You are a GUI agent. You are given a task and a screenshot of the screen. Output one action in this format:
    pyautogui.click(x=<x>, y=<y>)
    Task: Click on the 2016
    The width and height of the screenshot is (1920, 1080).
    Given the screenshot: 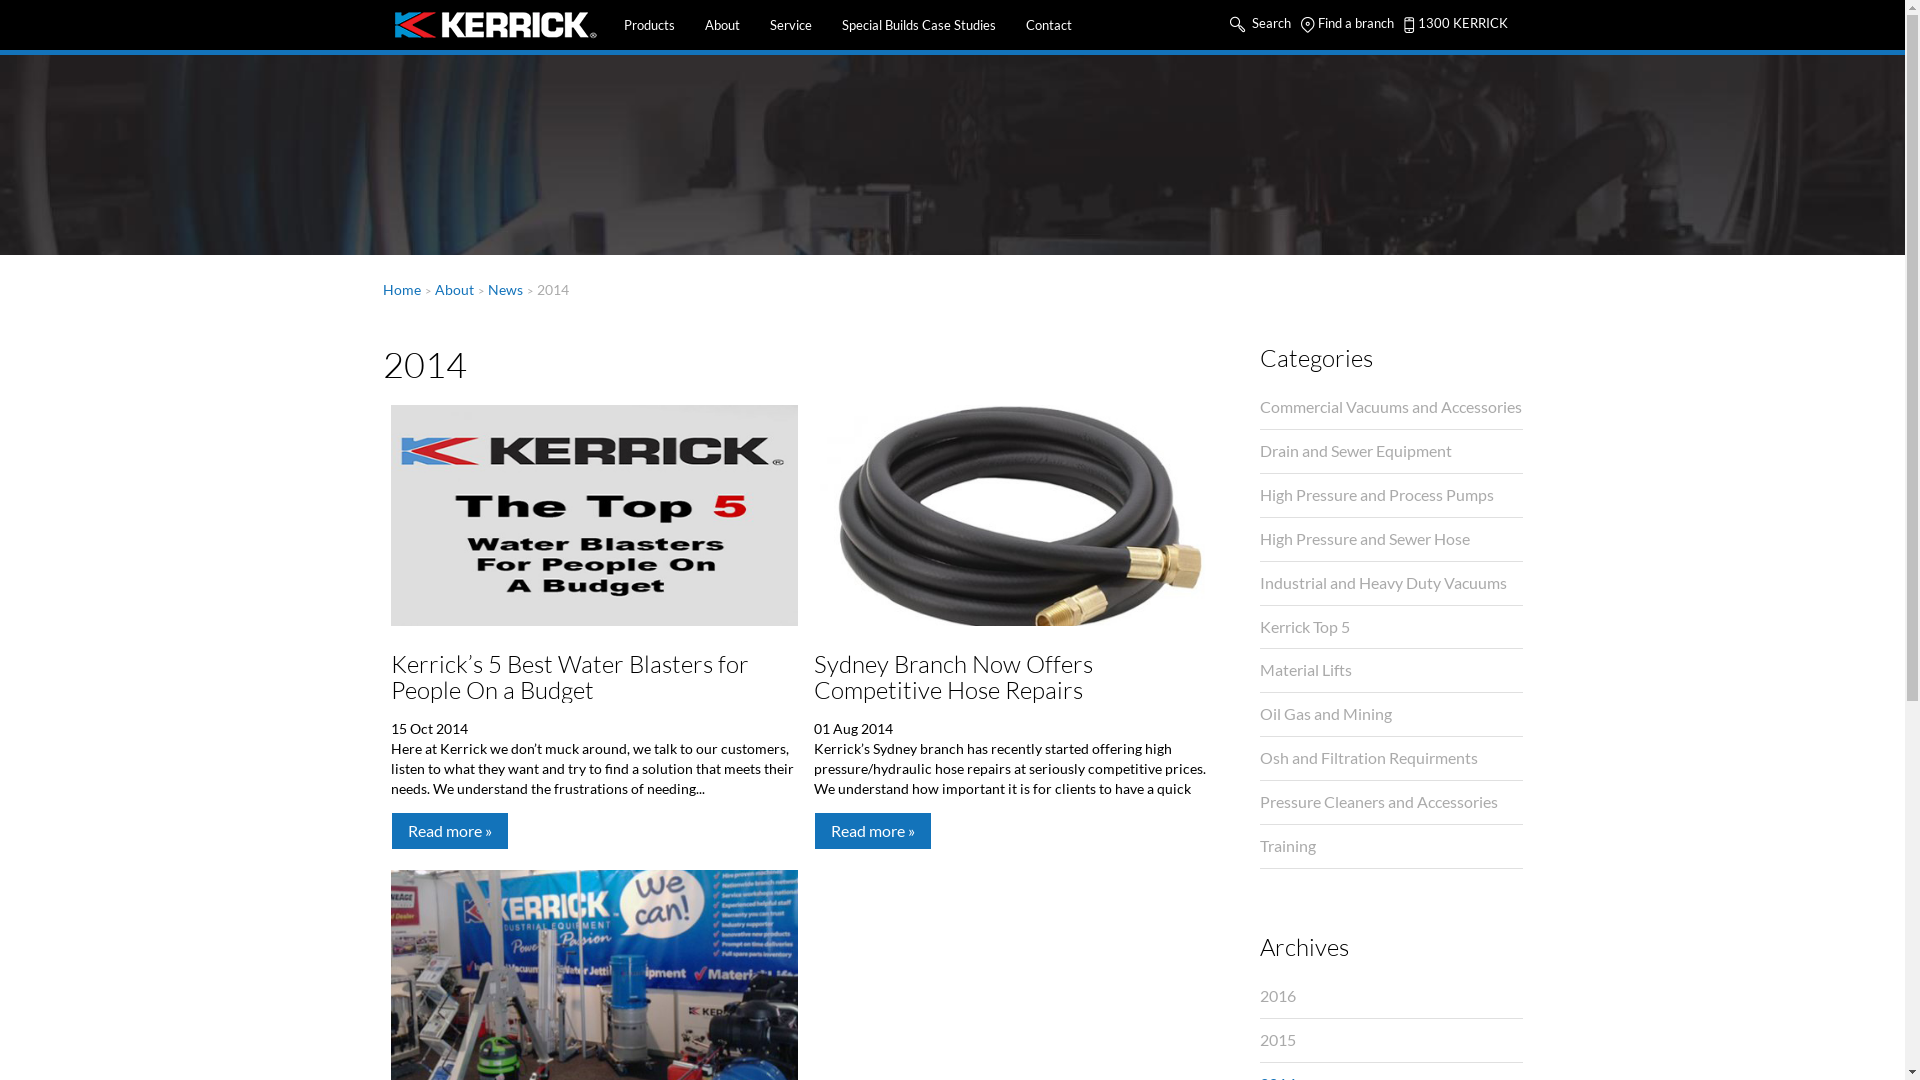 What is the action you would take?
    pyautogui.click(x=1392, y=997)
    